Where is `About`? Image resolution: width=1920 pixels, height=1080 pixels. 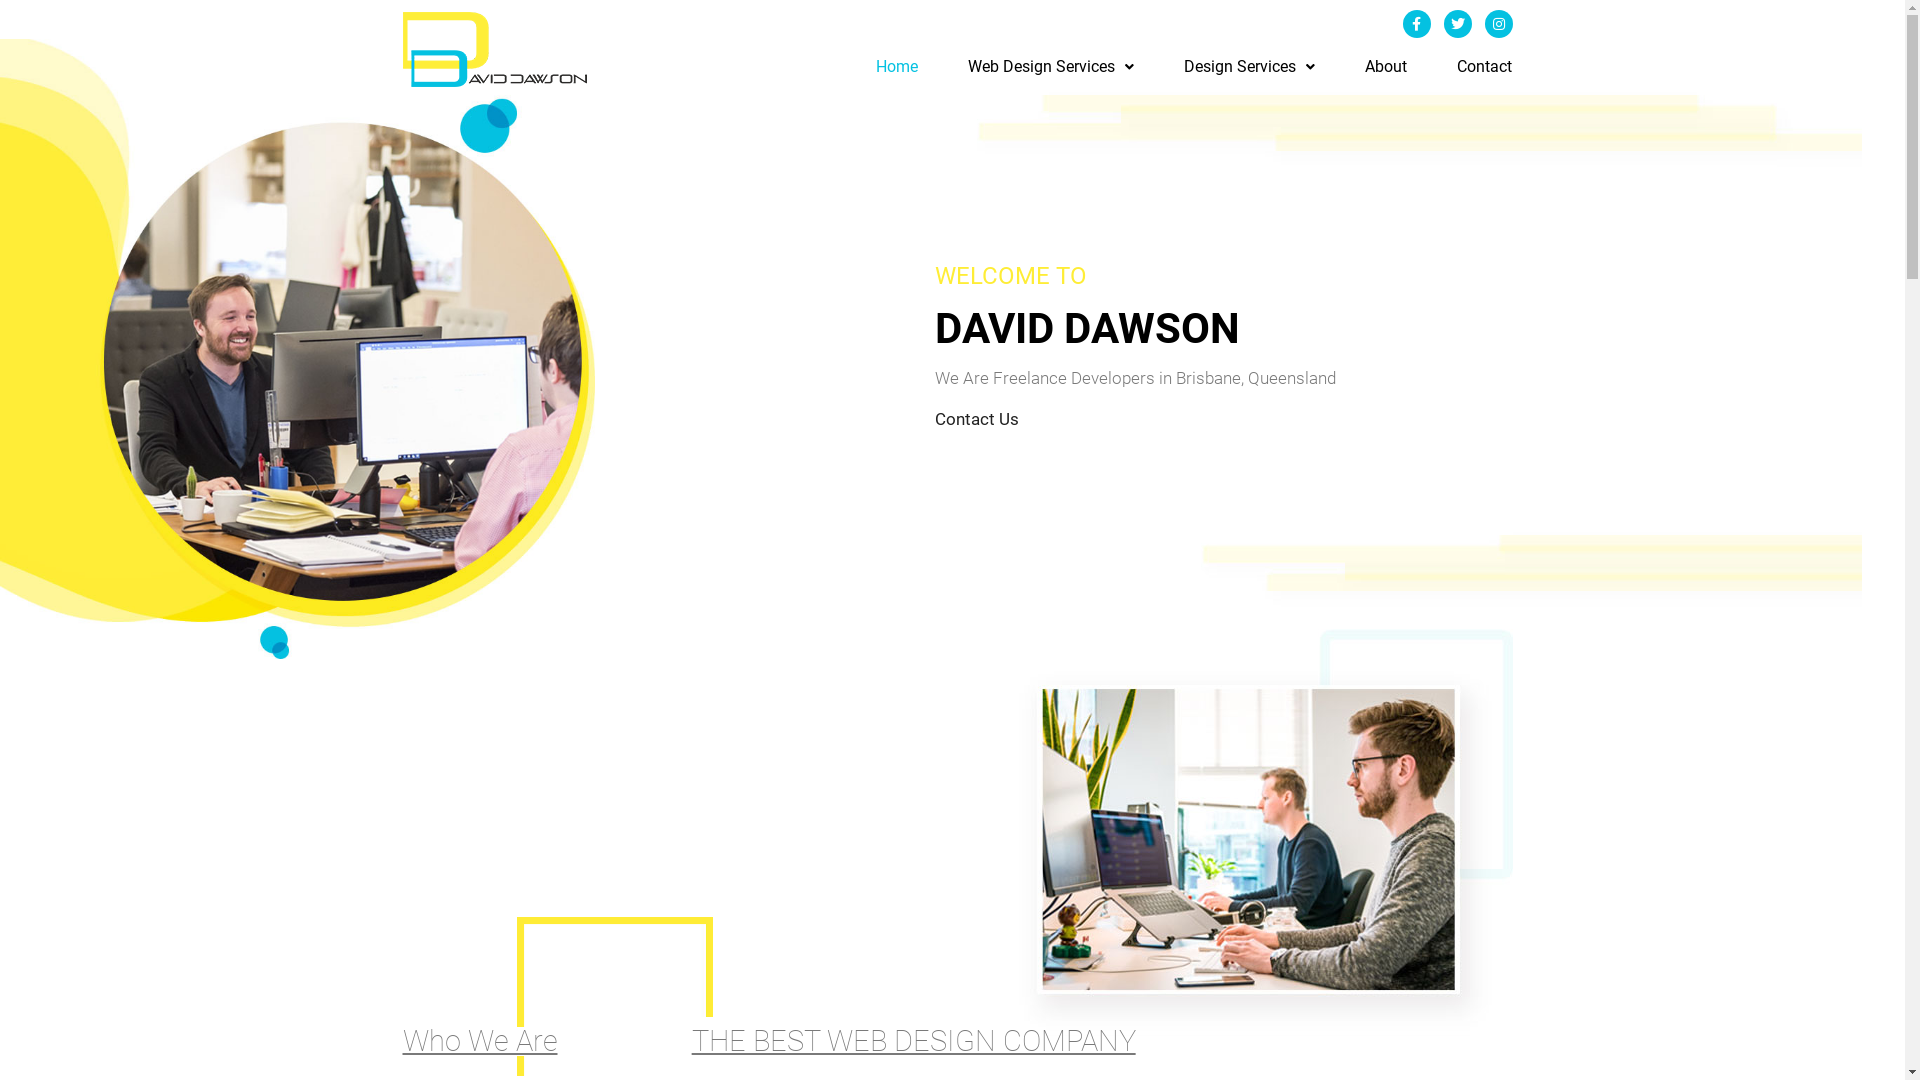
About is located at coordinates (1386, 67).